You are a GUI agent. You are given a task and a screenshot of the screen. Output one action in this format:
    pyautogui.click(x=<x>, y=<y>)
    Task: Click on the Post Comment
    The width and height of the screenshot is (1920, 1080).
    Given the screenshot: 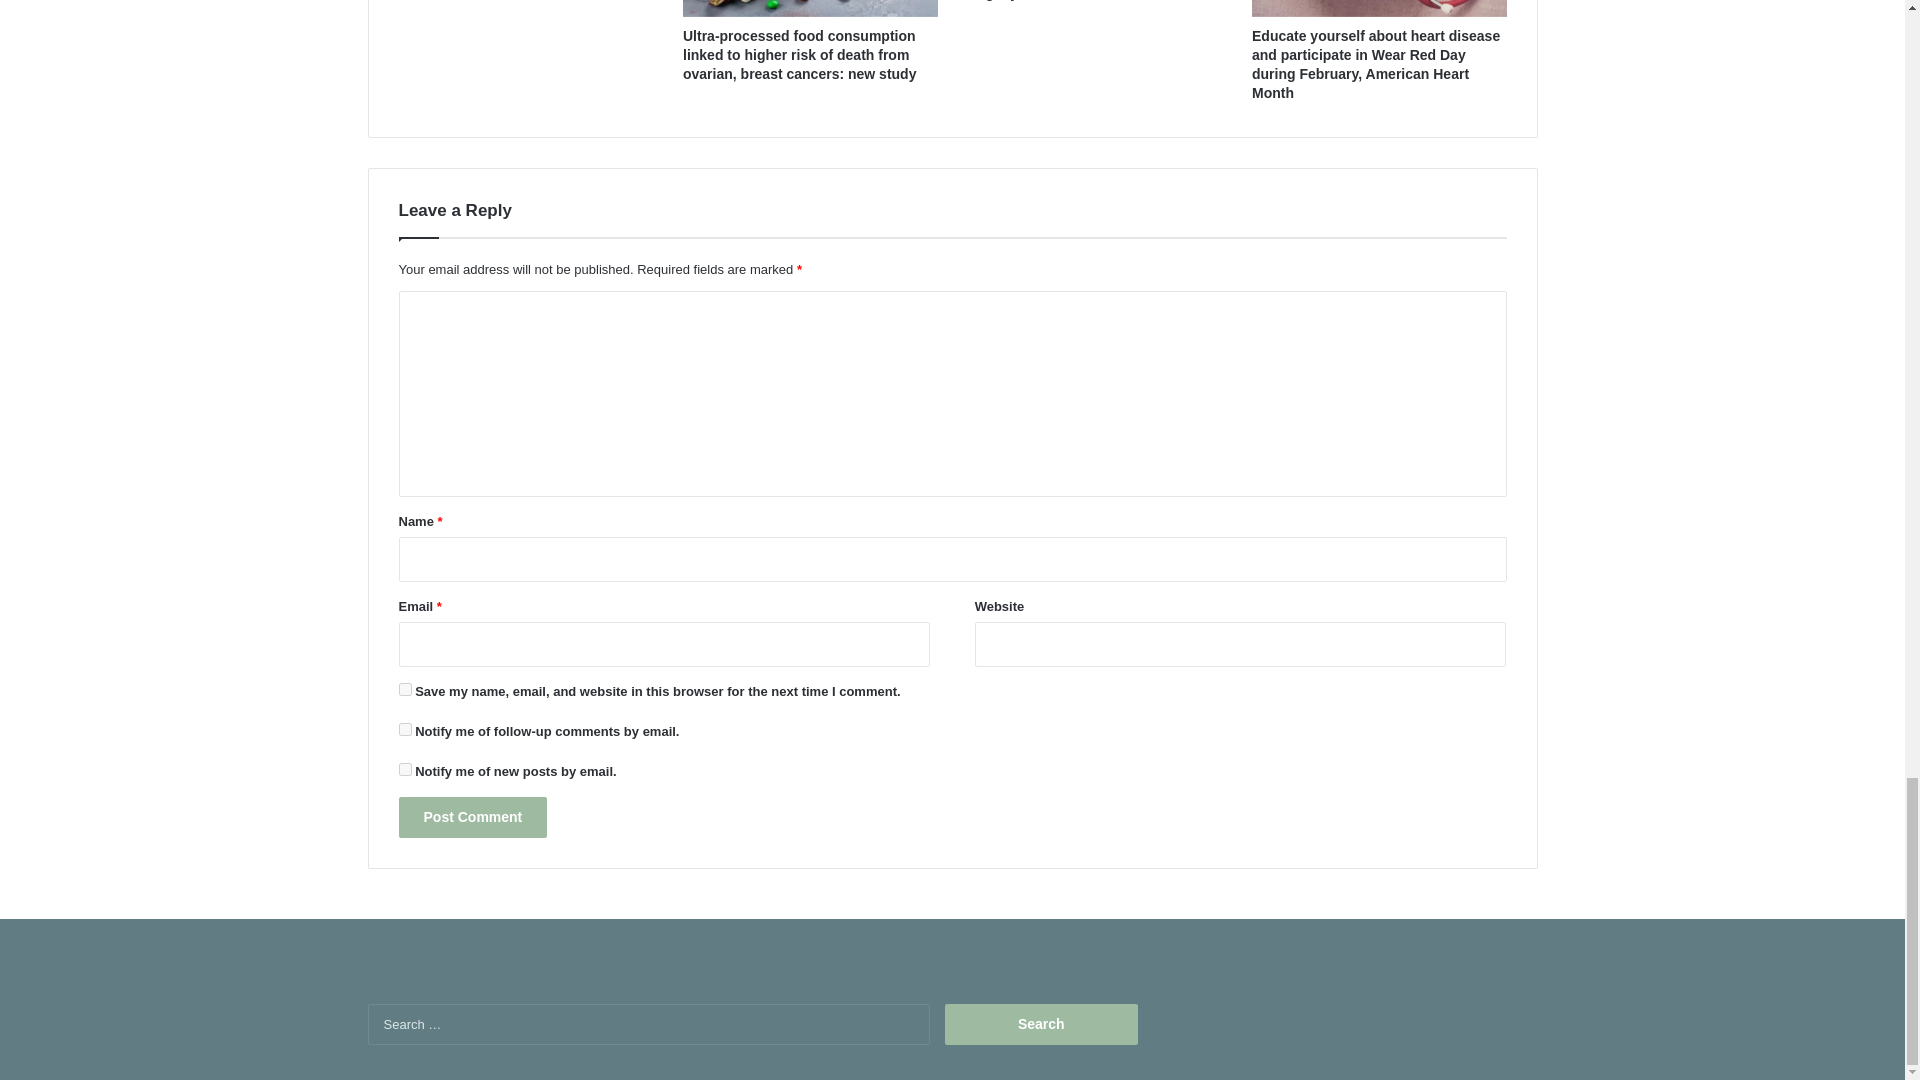 What is the action you would take?
    pyautogui.click(x=472, y=818)
    